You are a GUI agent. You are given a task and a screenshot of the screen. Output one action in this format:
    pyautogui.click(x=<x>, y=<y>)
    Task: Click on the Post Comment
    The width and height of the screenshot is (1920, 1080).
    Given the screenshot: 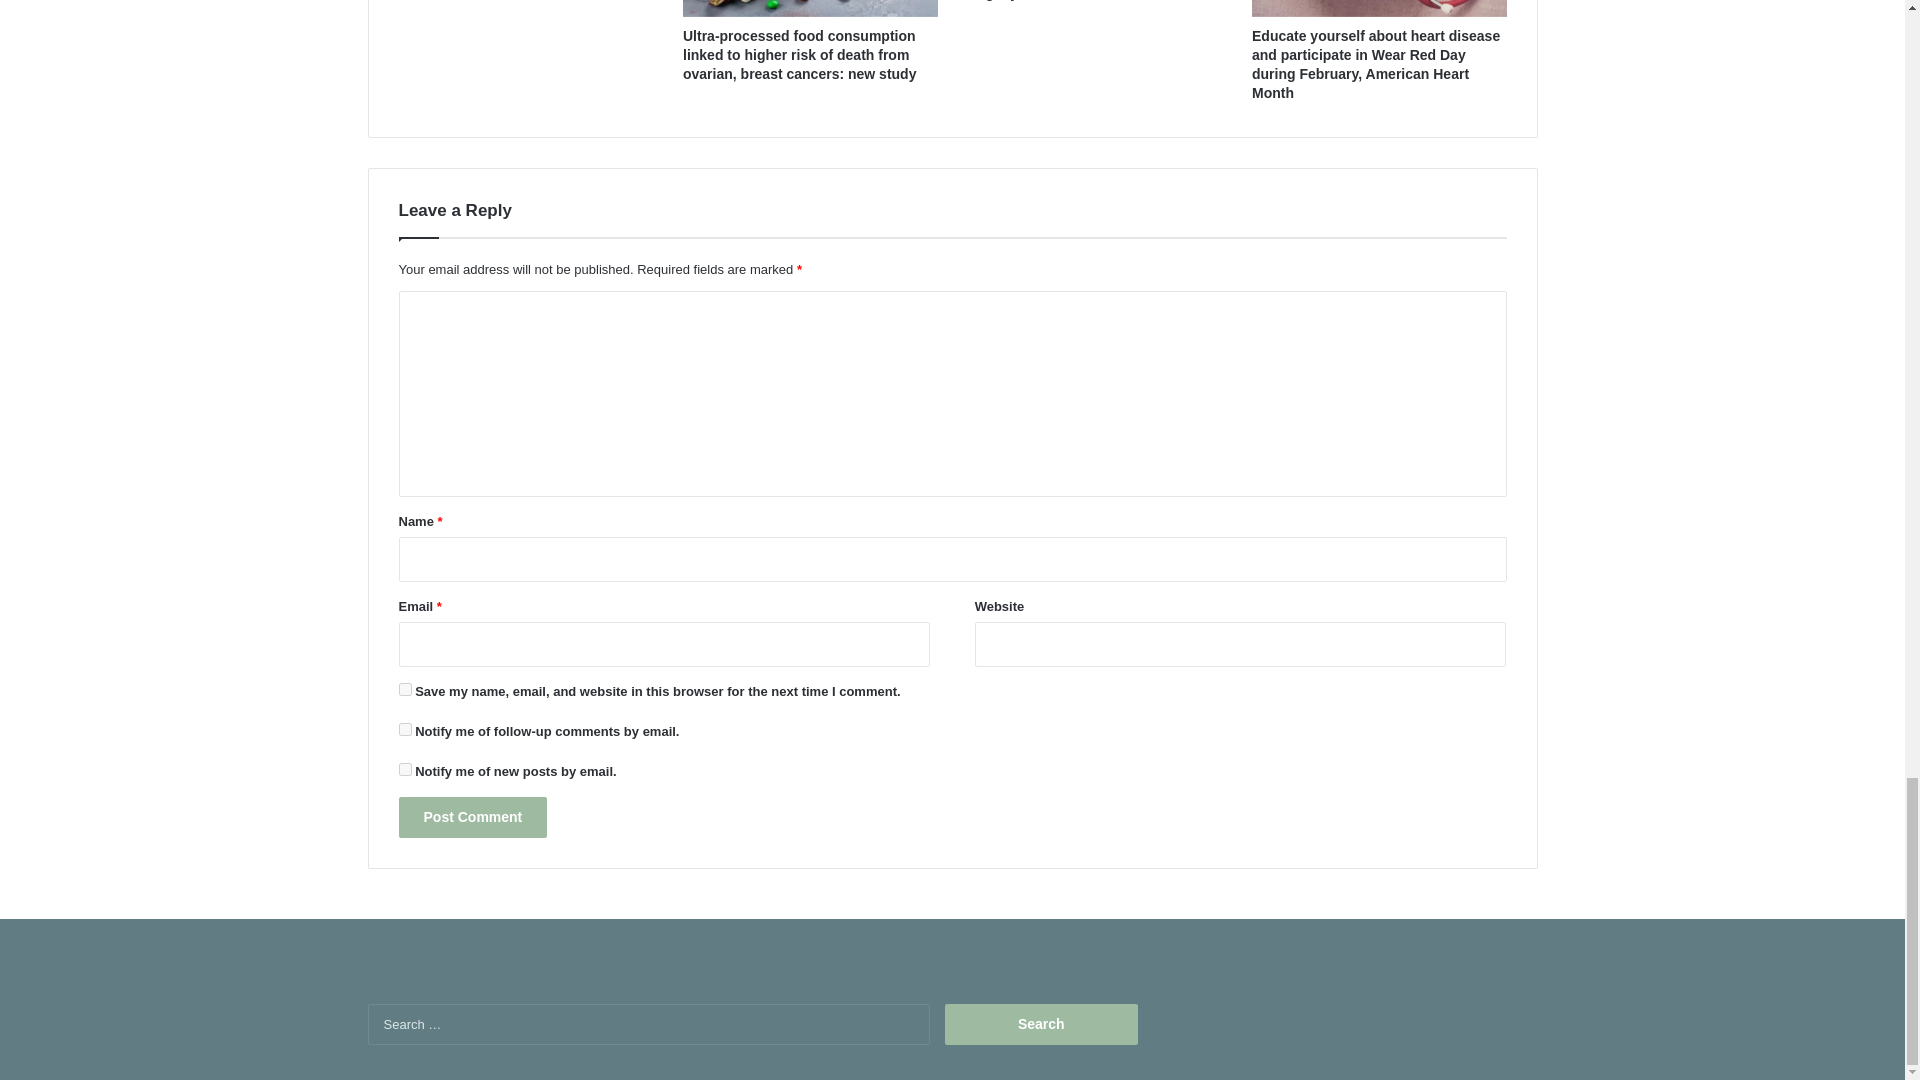 What is the action you would take?
    pyautogui.click(x=472, y=818)
    